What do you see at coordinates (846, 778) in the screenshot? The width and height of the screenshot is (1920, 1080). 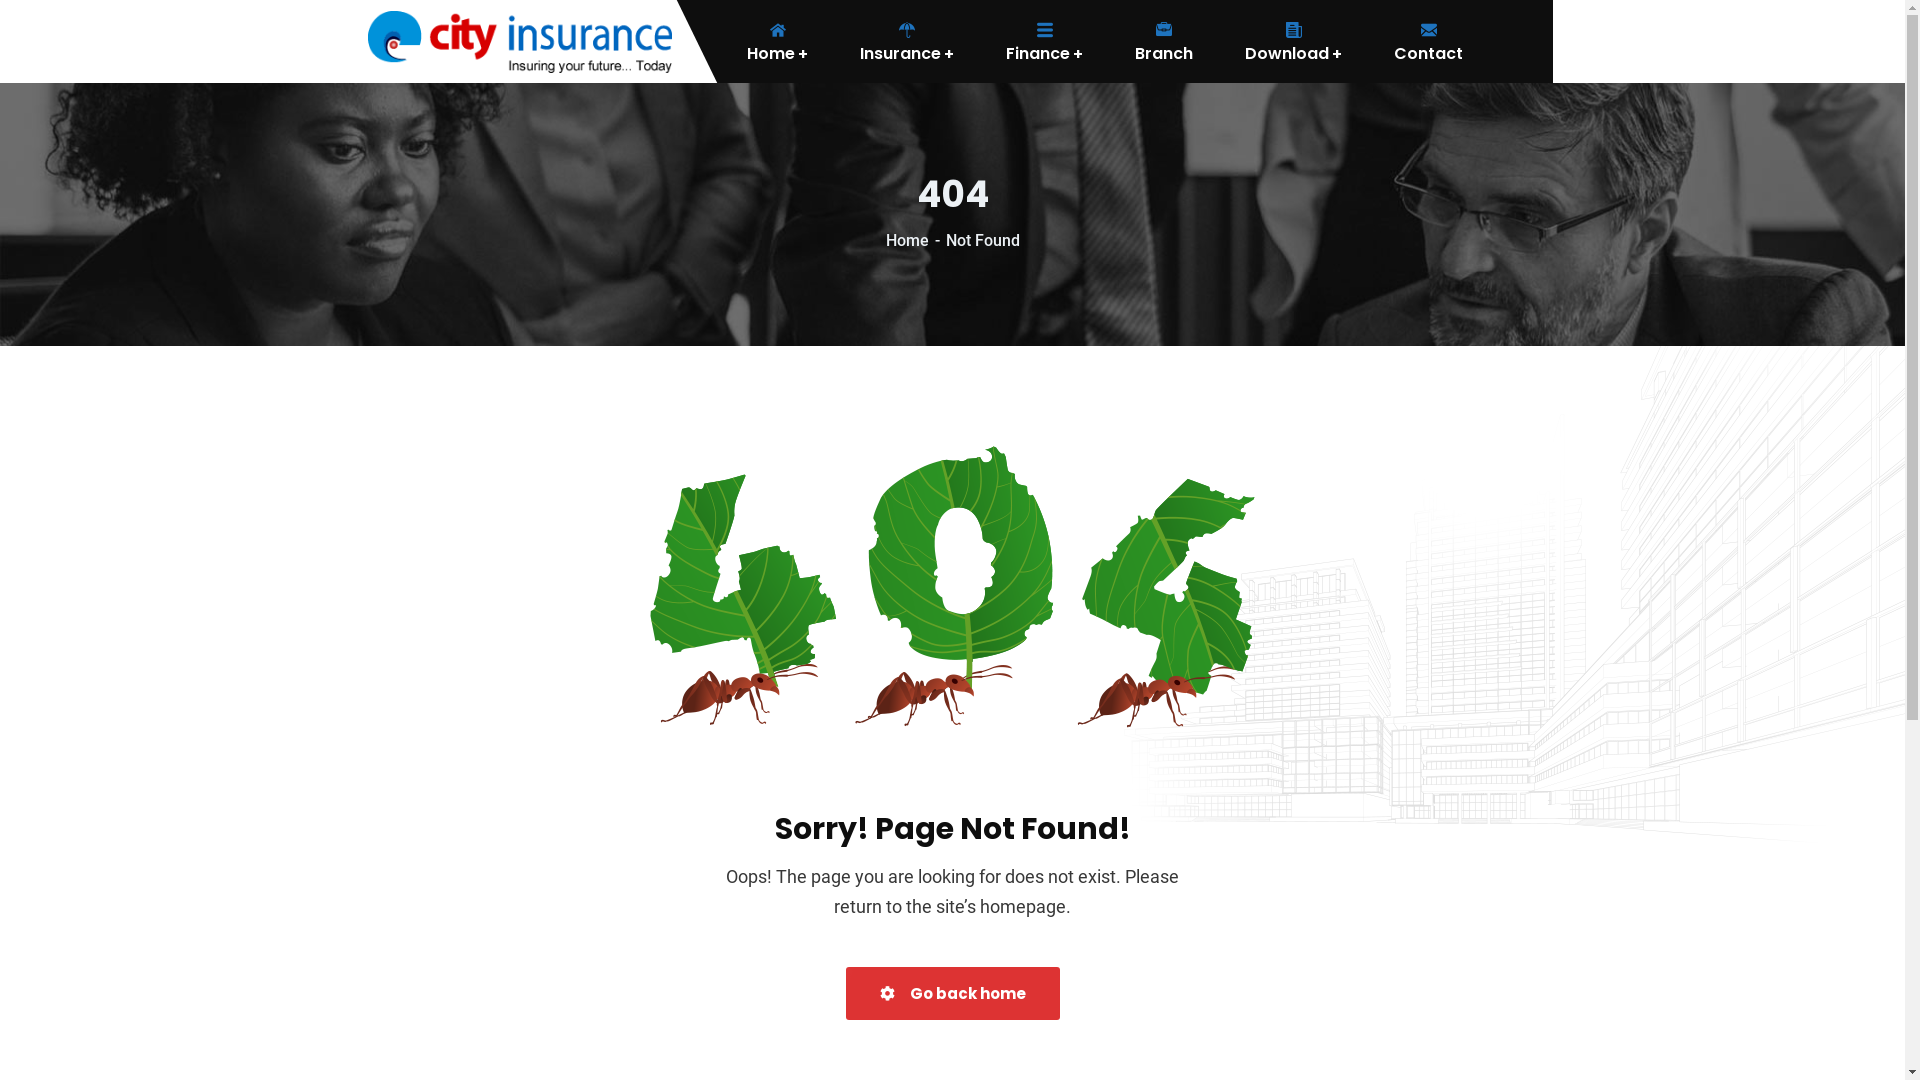 I see `Chittagong Stock Exchange Ltd` at bounding box center [846, 778].